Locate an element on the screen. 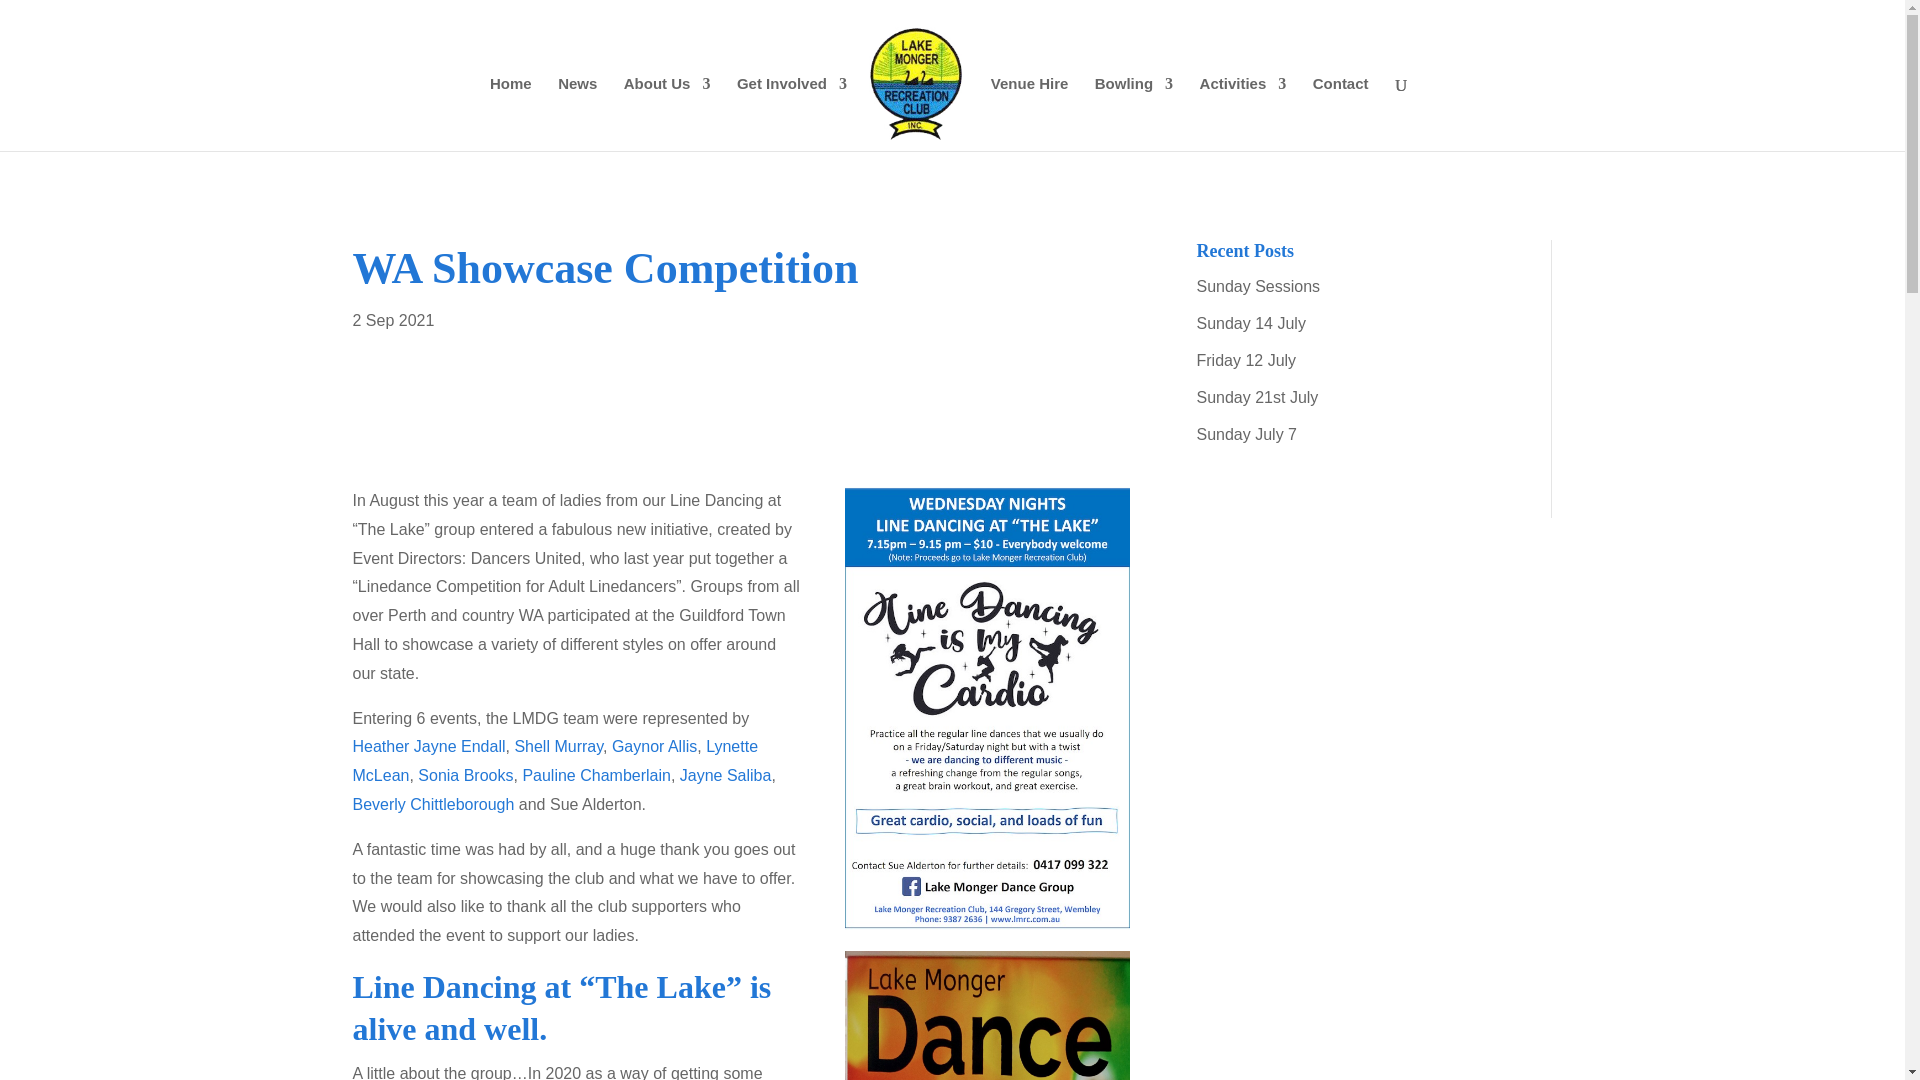 This screenshot has height=1080, width=1920. Gaynor Allis is located at coordinates (654, 746).